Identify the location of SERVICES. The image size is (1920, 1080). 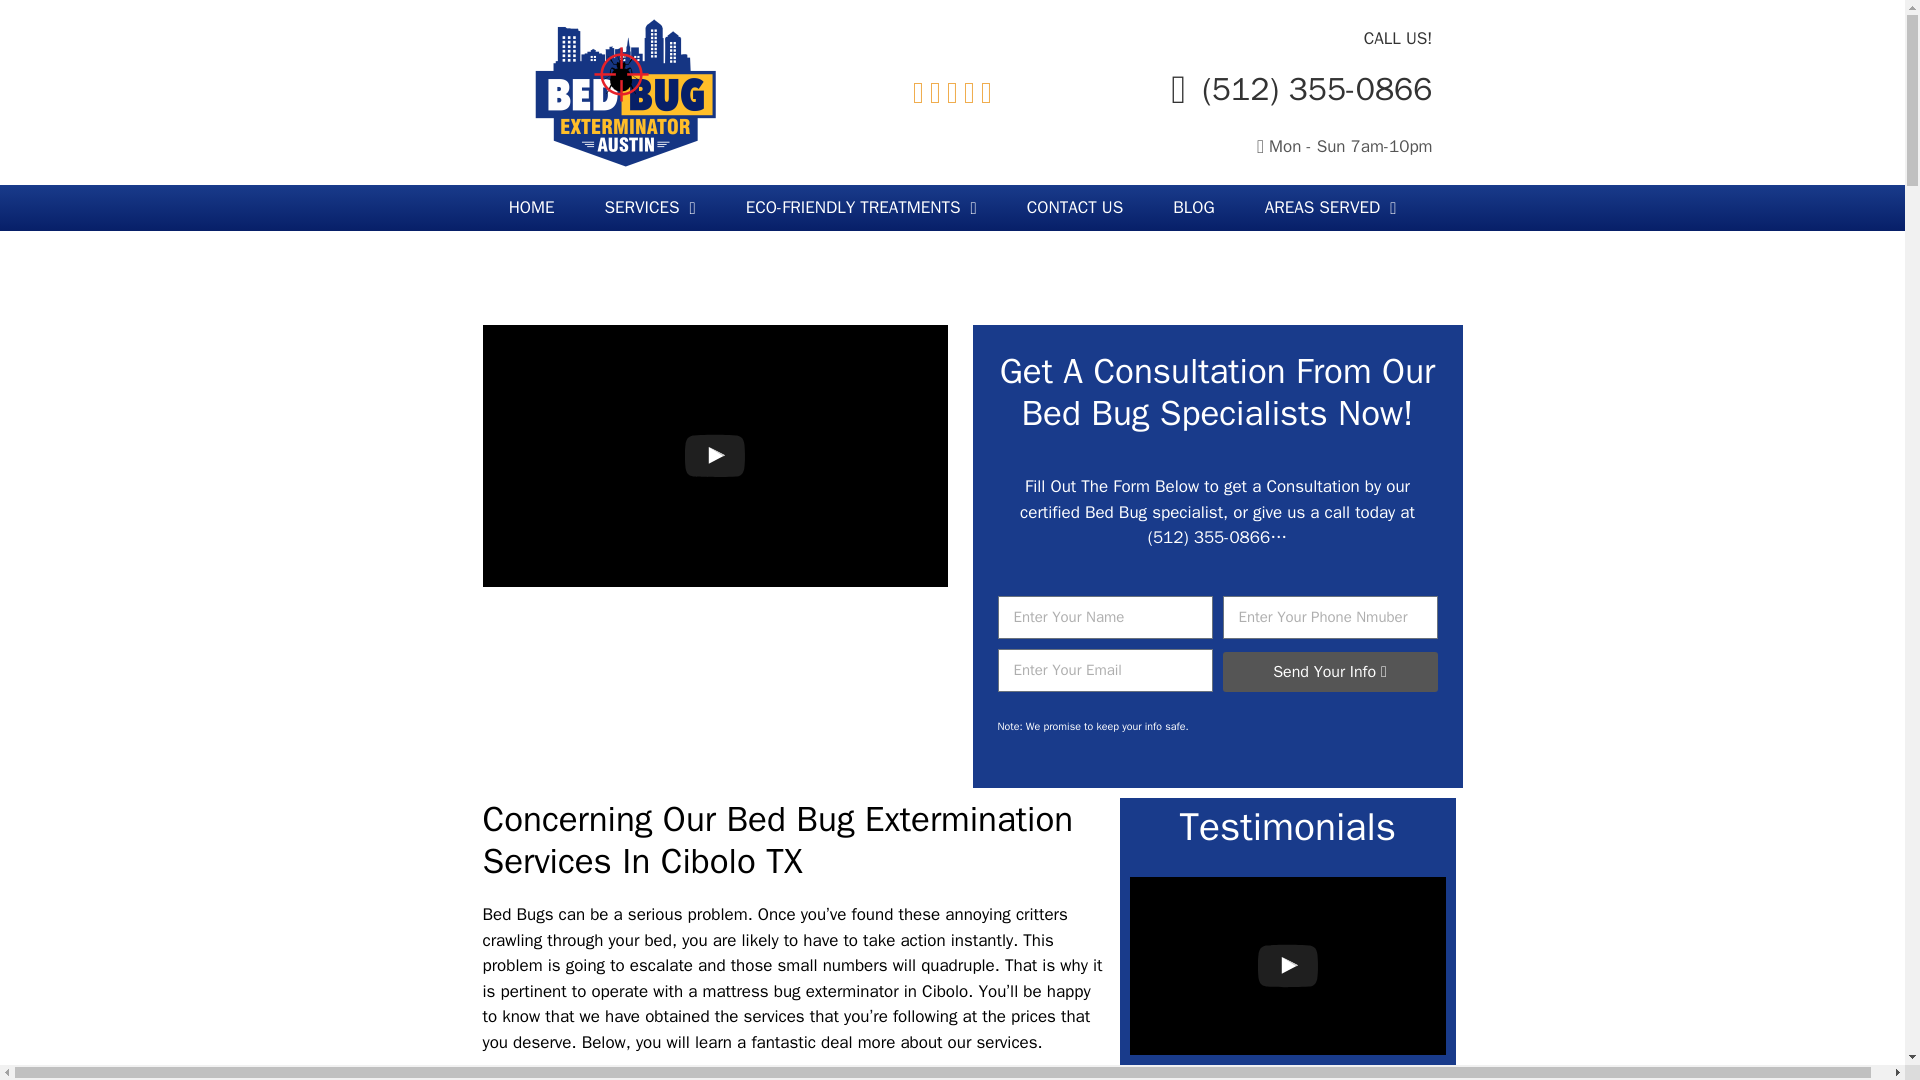
(650, 208).